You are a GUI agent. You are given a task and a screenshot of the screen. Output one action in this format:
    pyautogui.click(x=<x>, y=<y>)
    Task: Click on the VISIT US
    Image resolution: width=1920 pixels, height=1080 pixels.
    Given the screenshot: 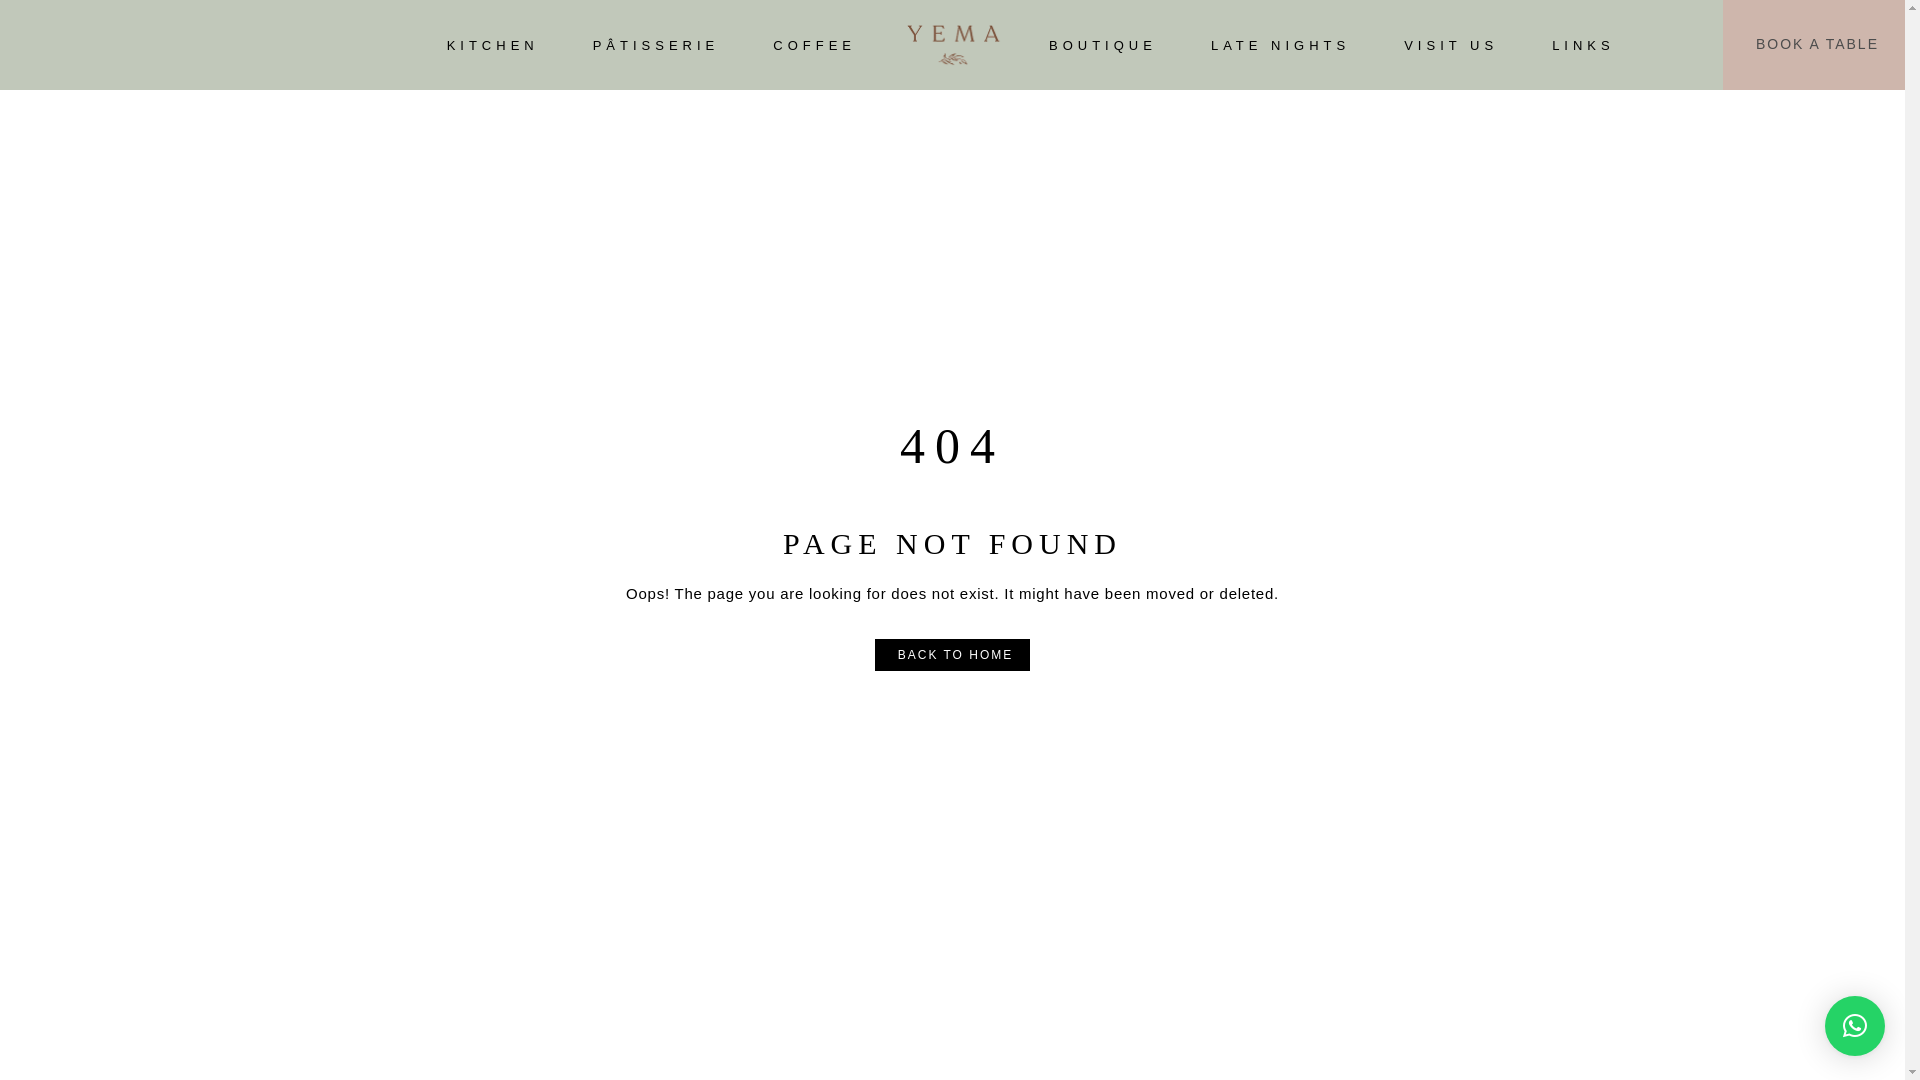 What is the action you would take?
    pyautogui.click(x=1450, y=44)
    